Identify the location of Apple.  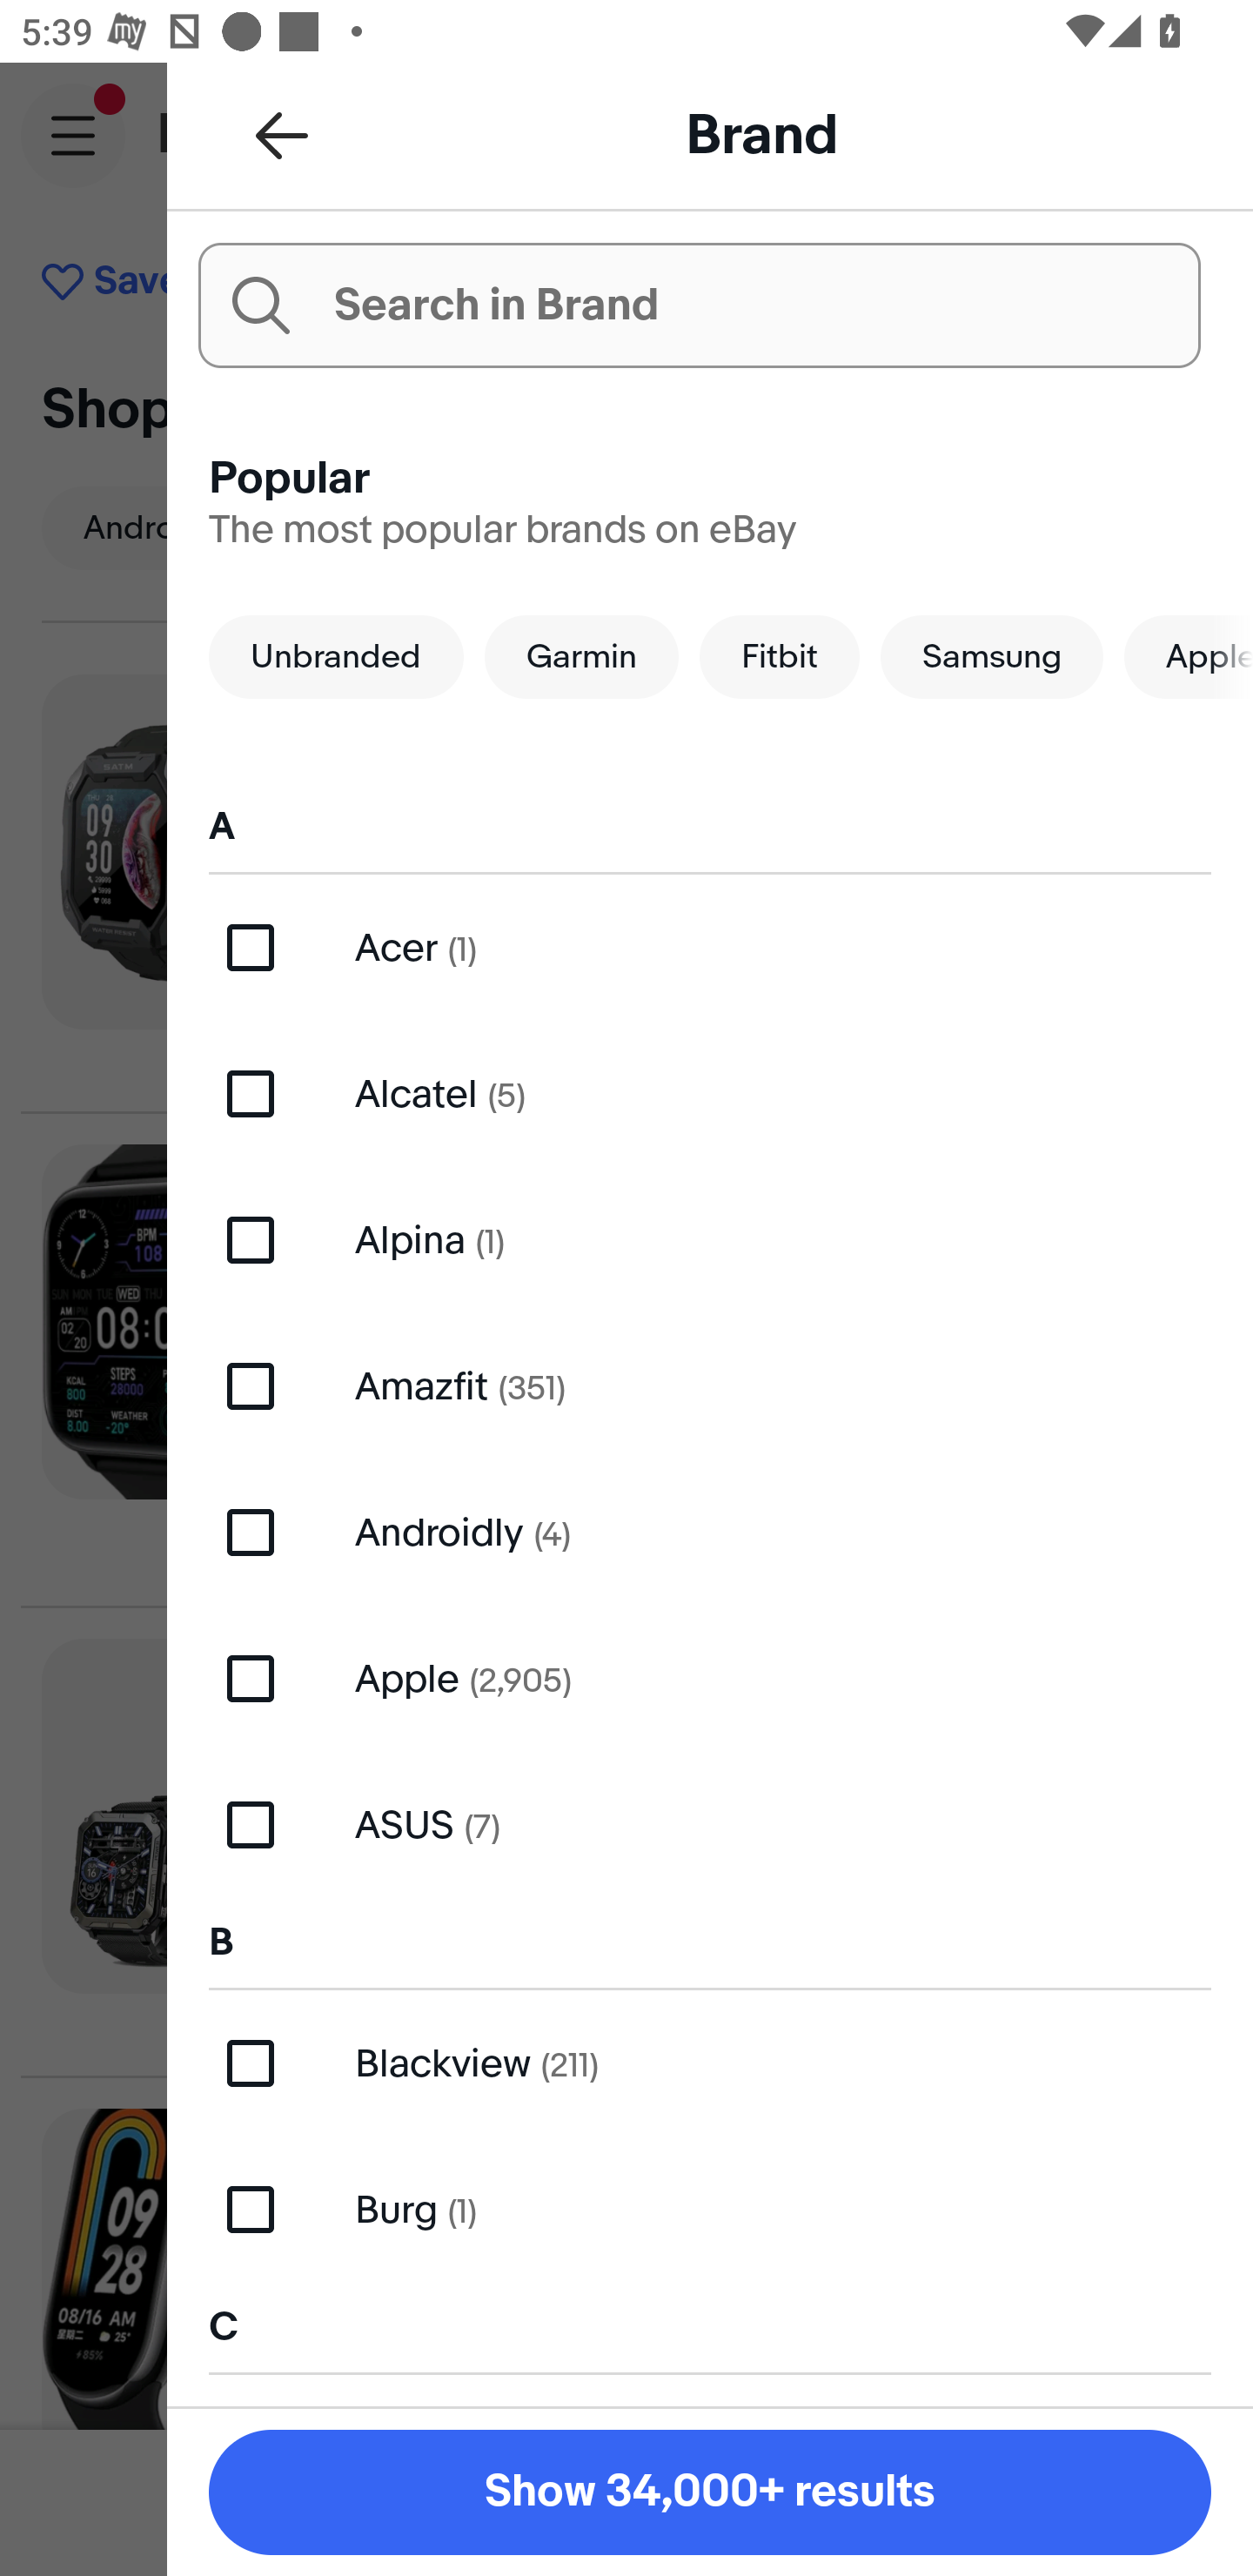
(1189, 656).